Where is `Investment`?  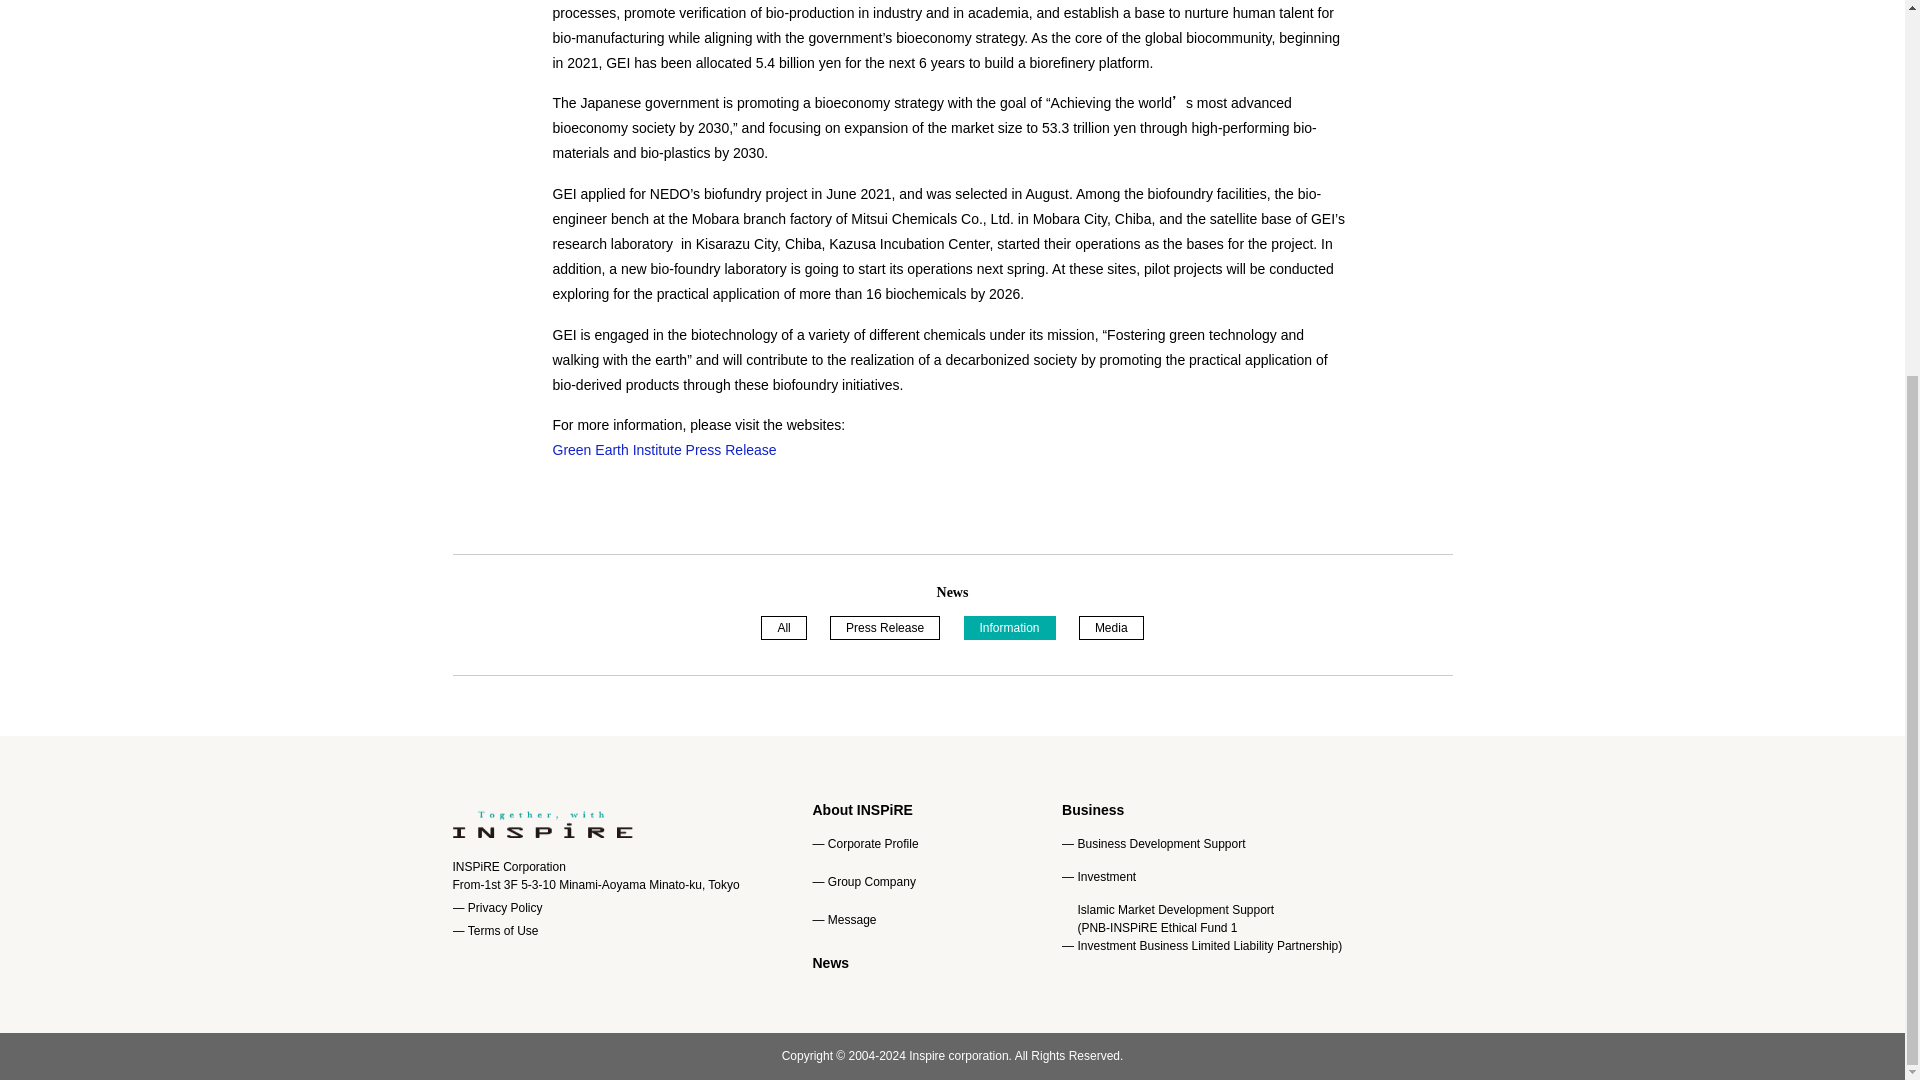
Investment is located at coordinates (1106, 876).